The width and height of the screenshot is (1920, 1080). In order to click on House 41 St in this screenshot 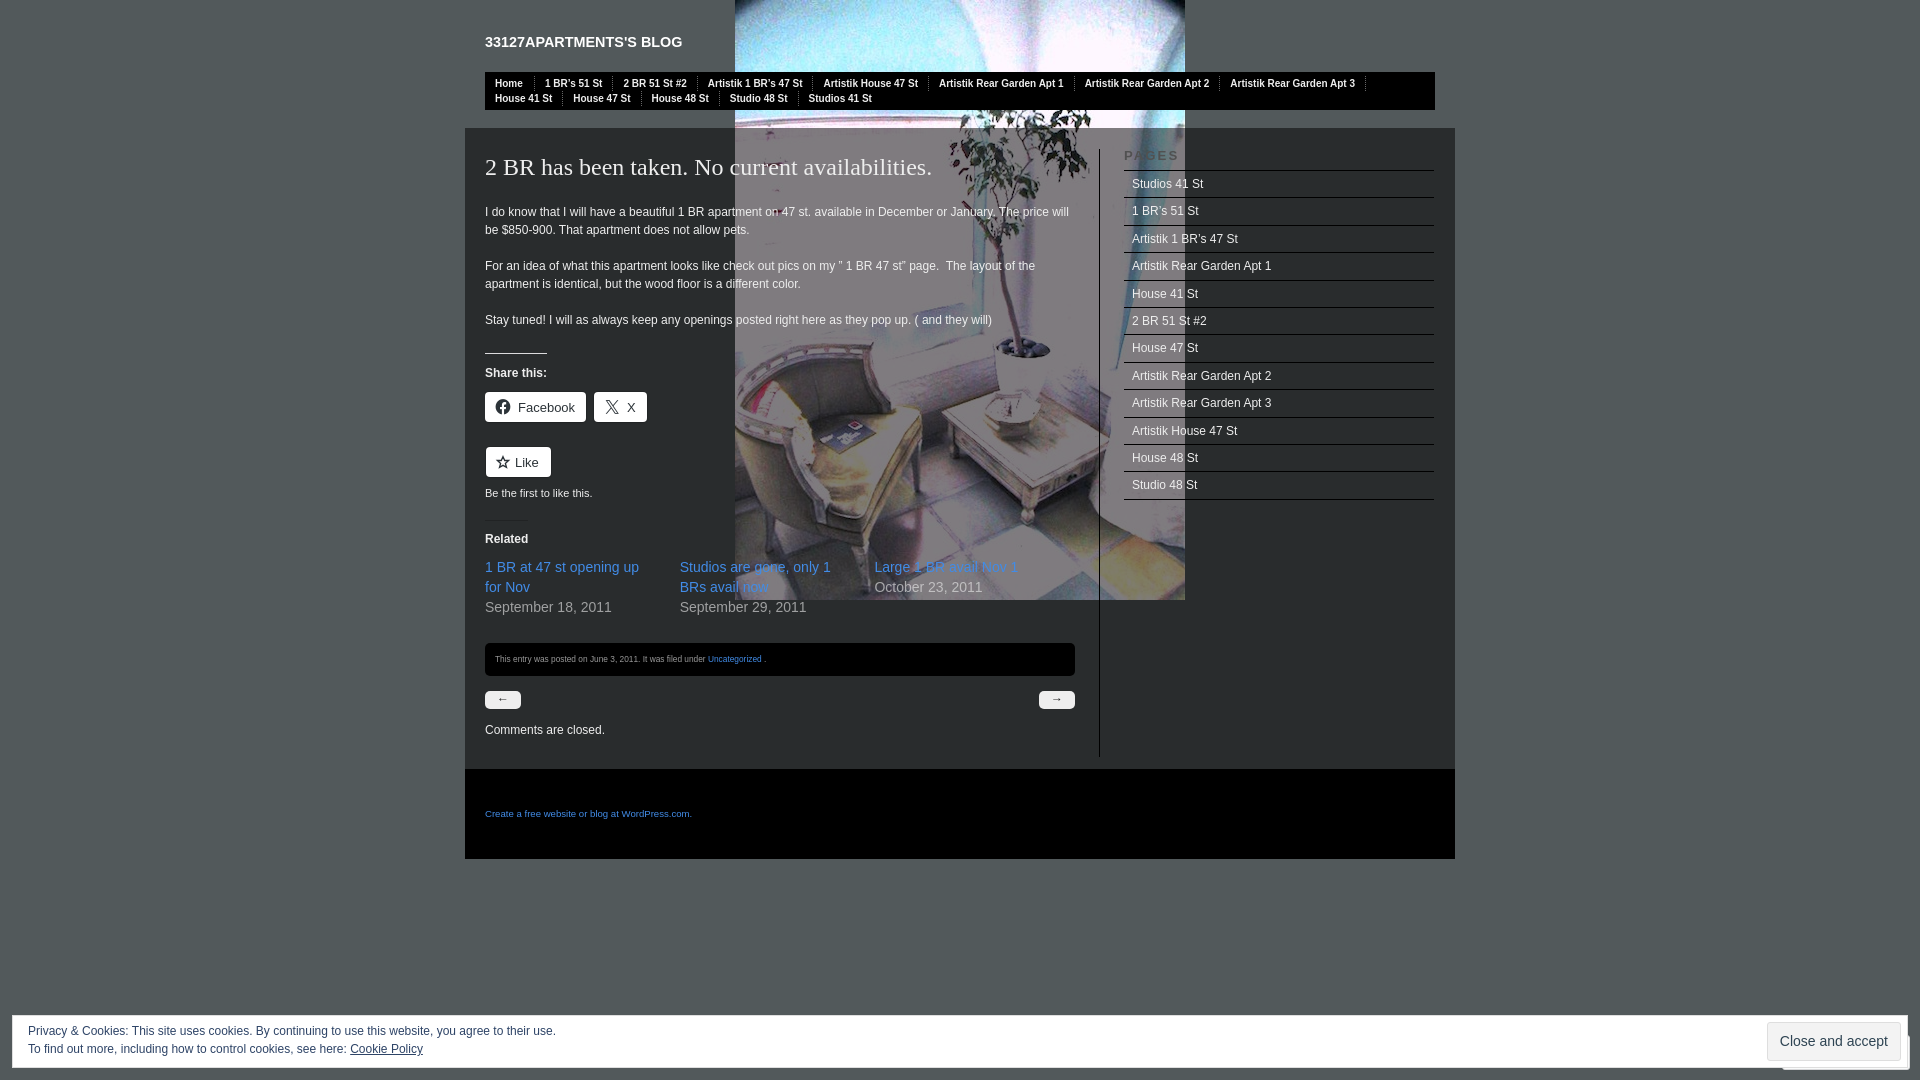, I will do `click(1279, 294)`.